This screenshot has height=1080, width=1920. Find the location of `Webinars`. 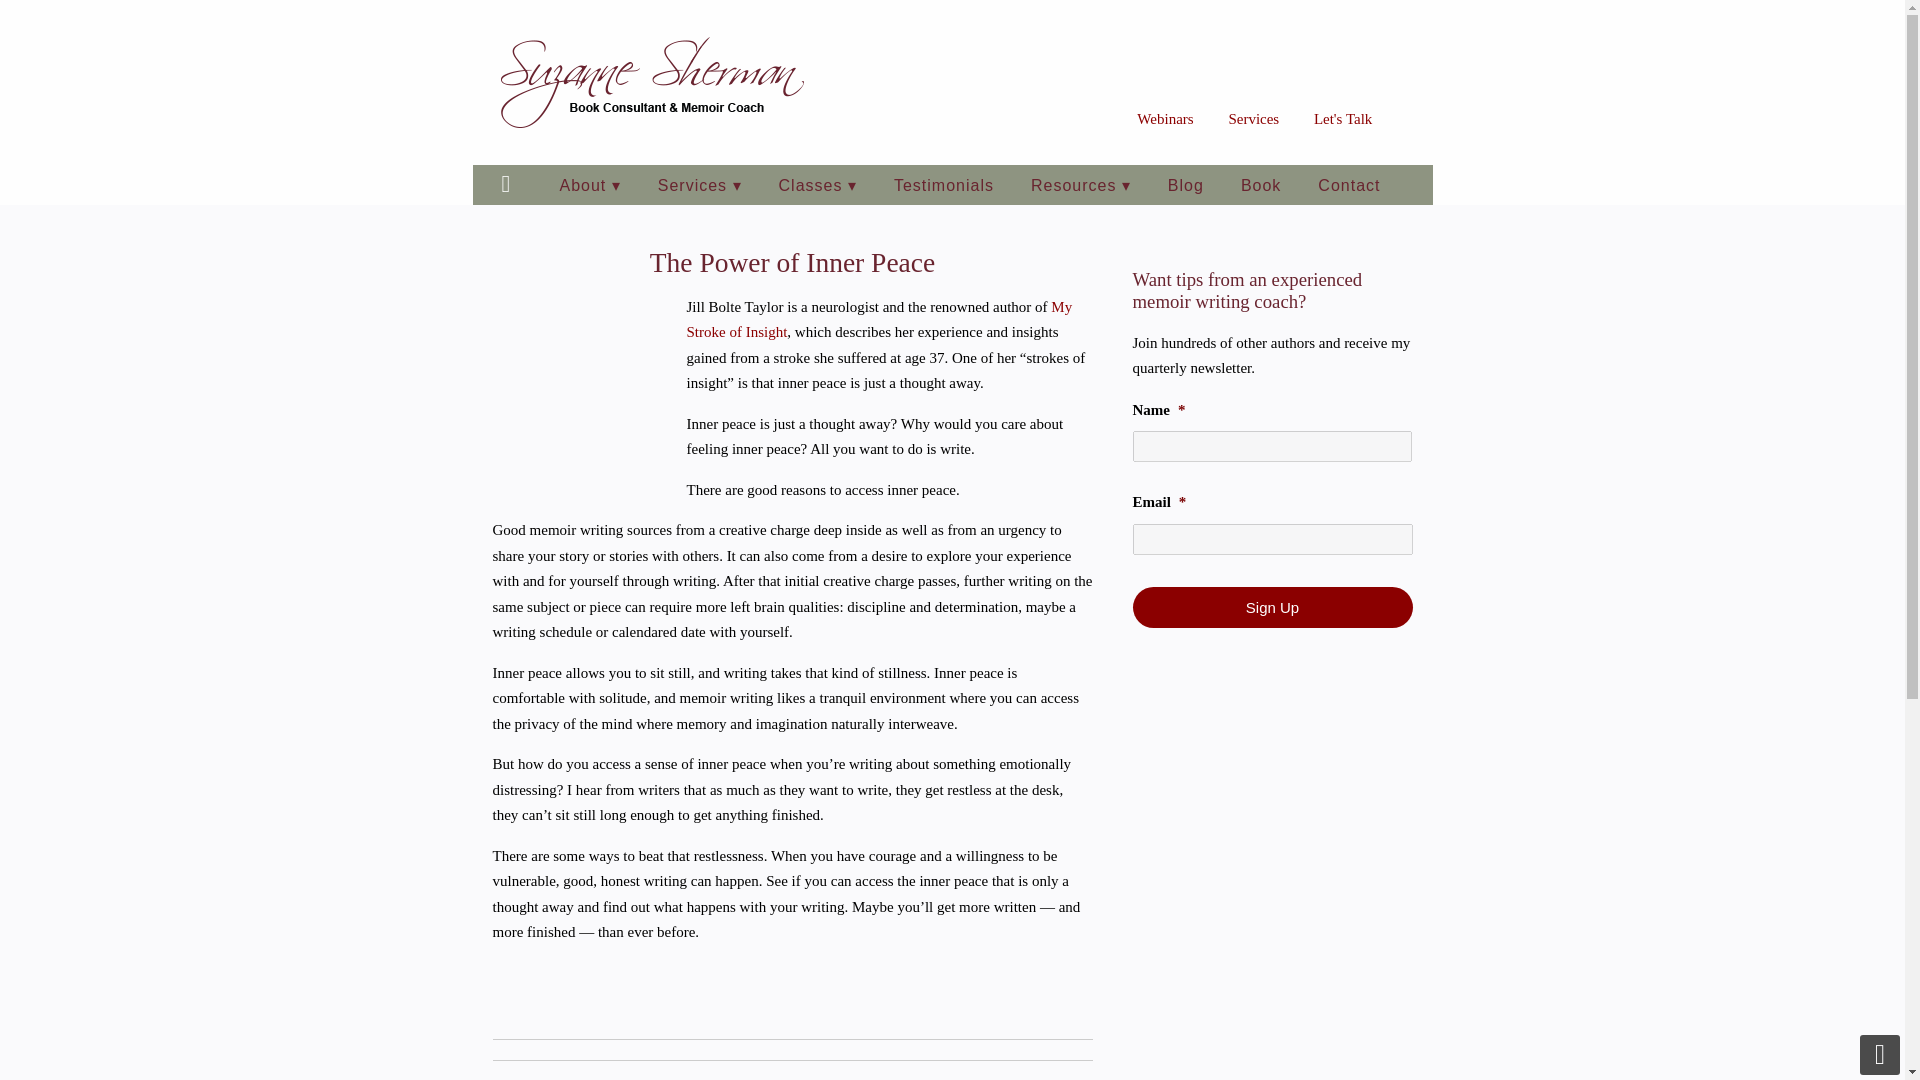

Webinars is located at coordinates (1164, 119).